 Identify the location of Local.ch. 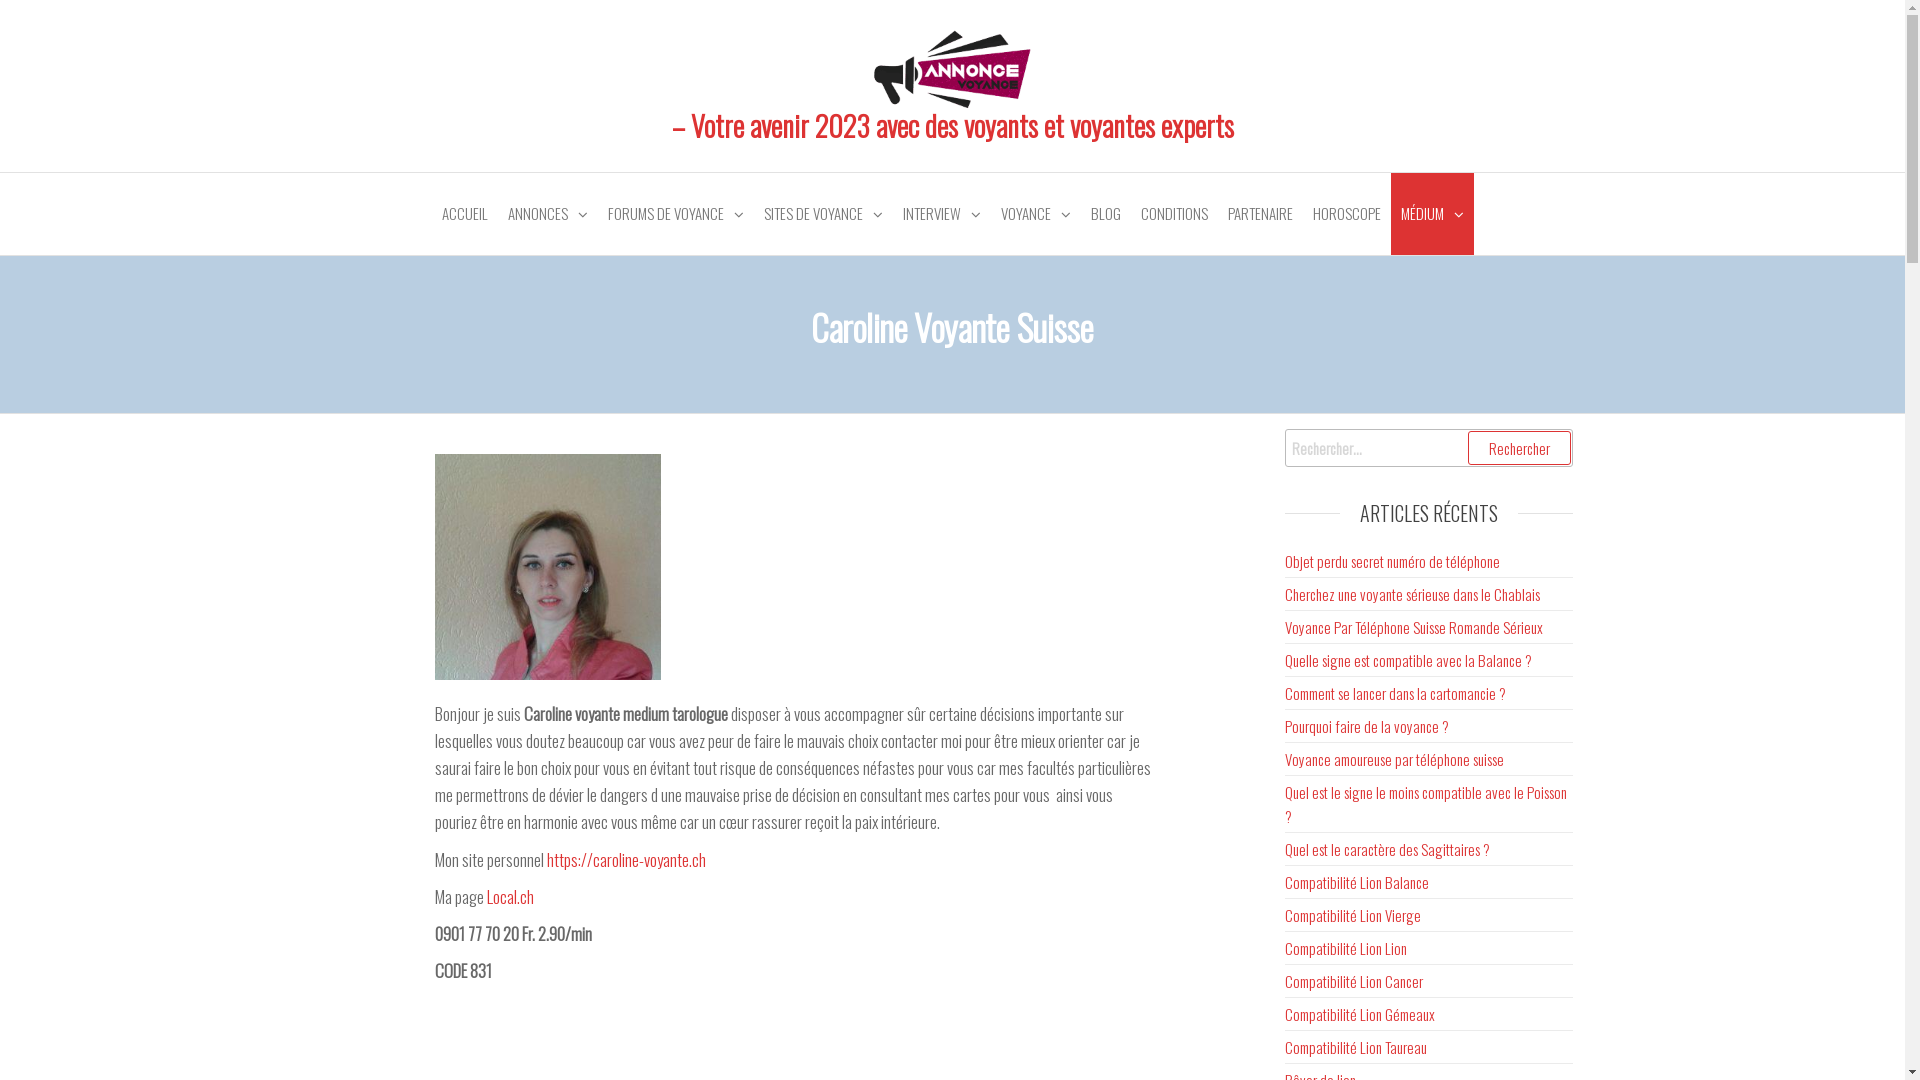
(510, 896).